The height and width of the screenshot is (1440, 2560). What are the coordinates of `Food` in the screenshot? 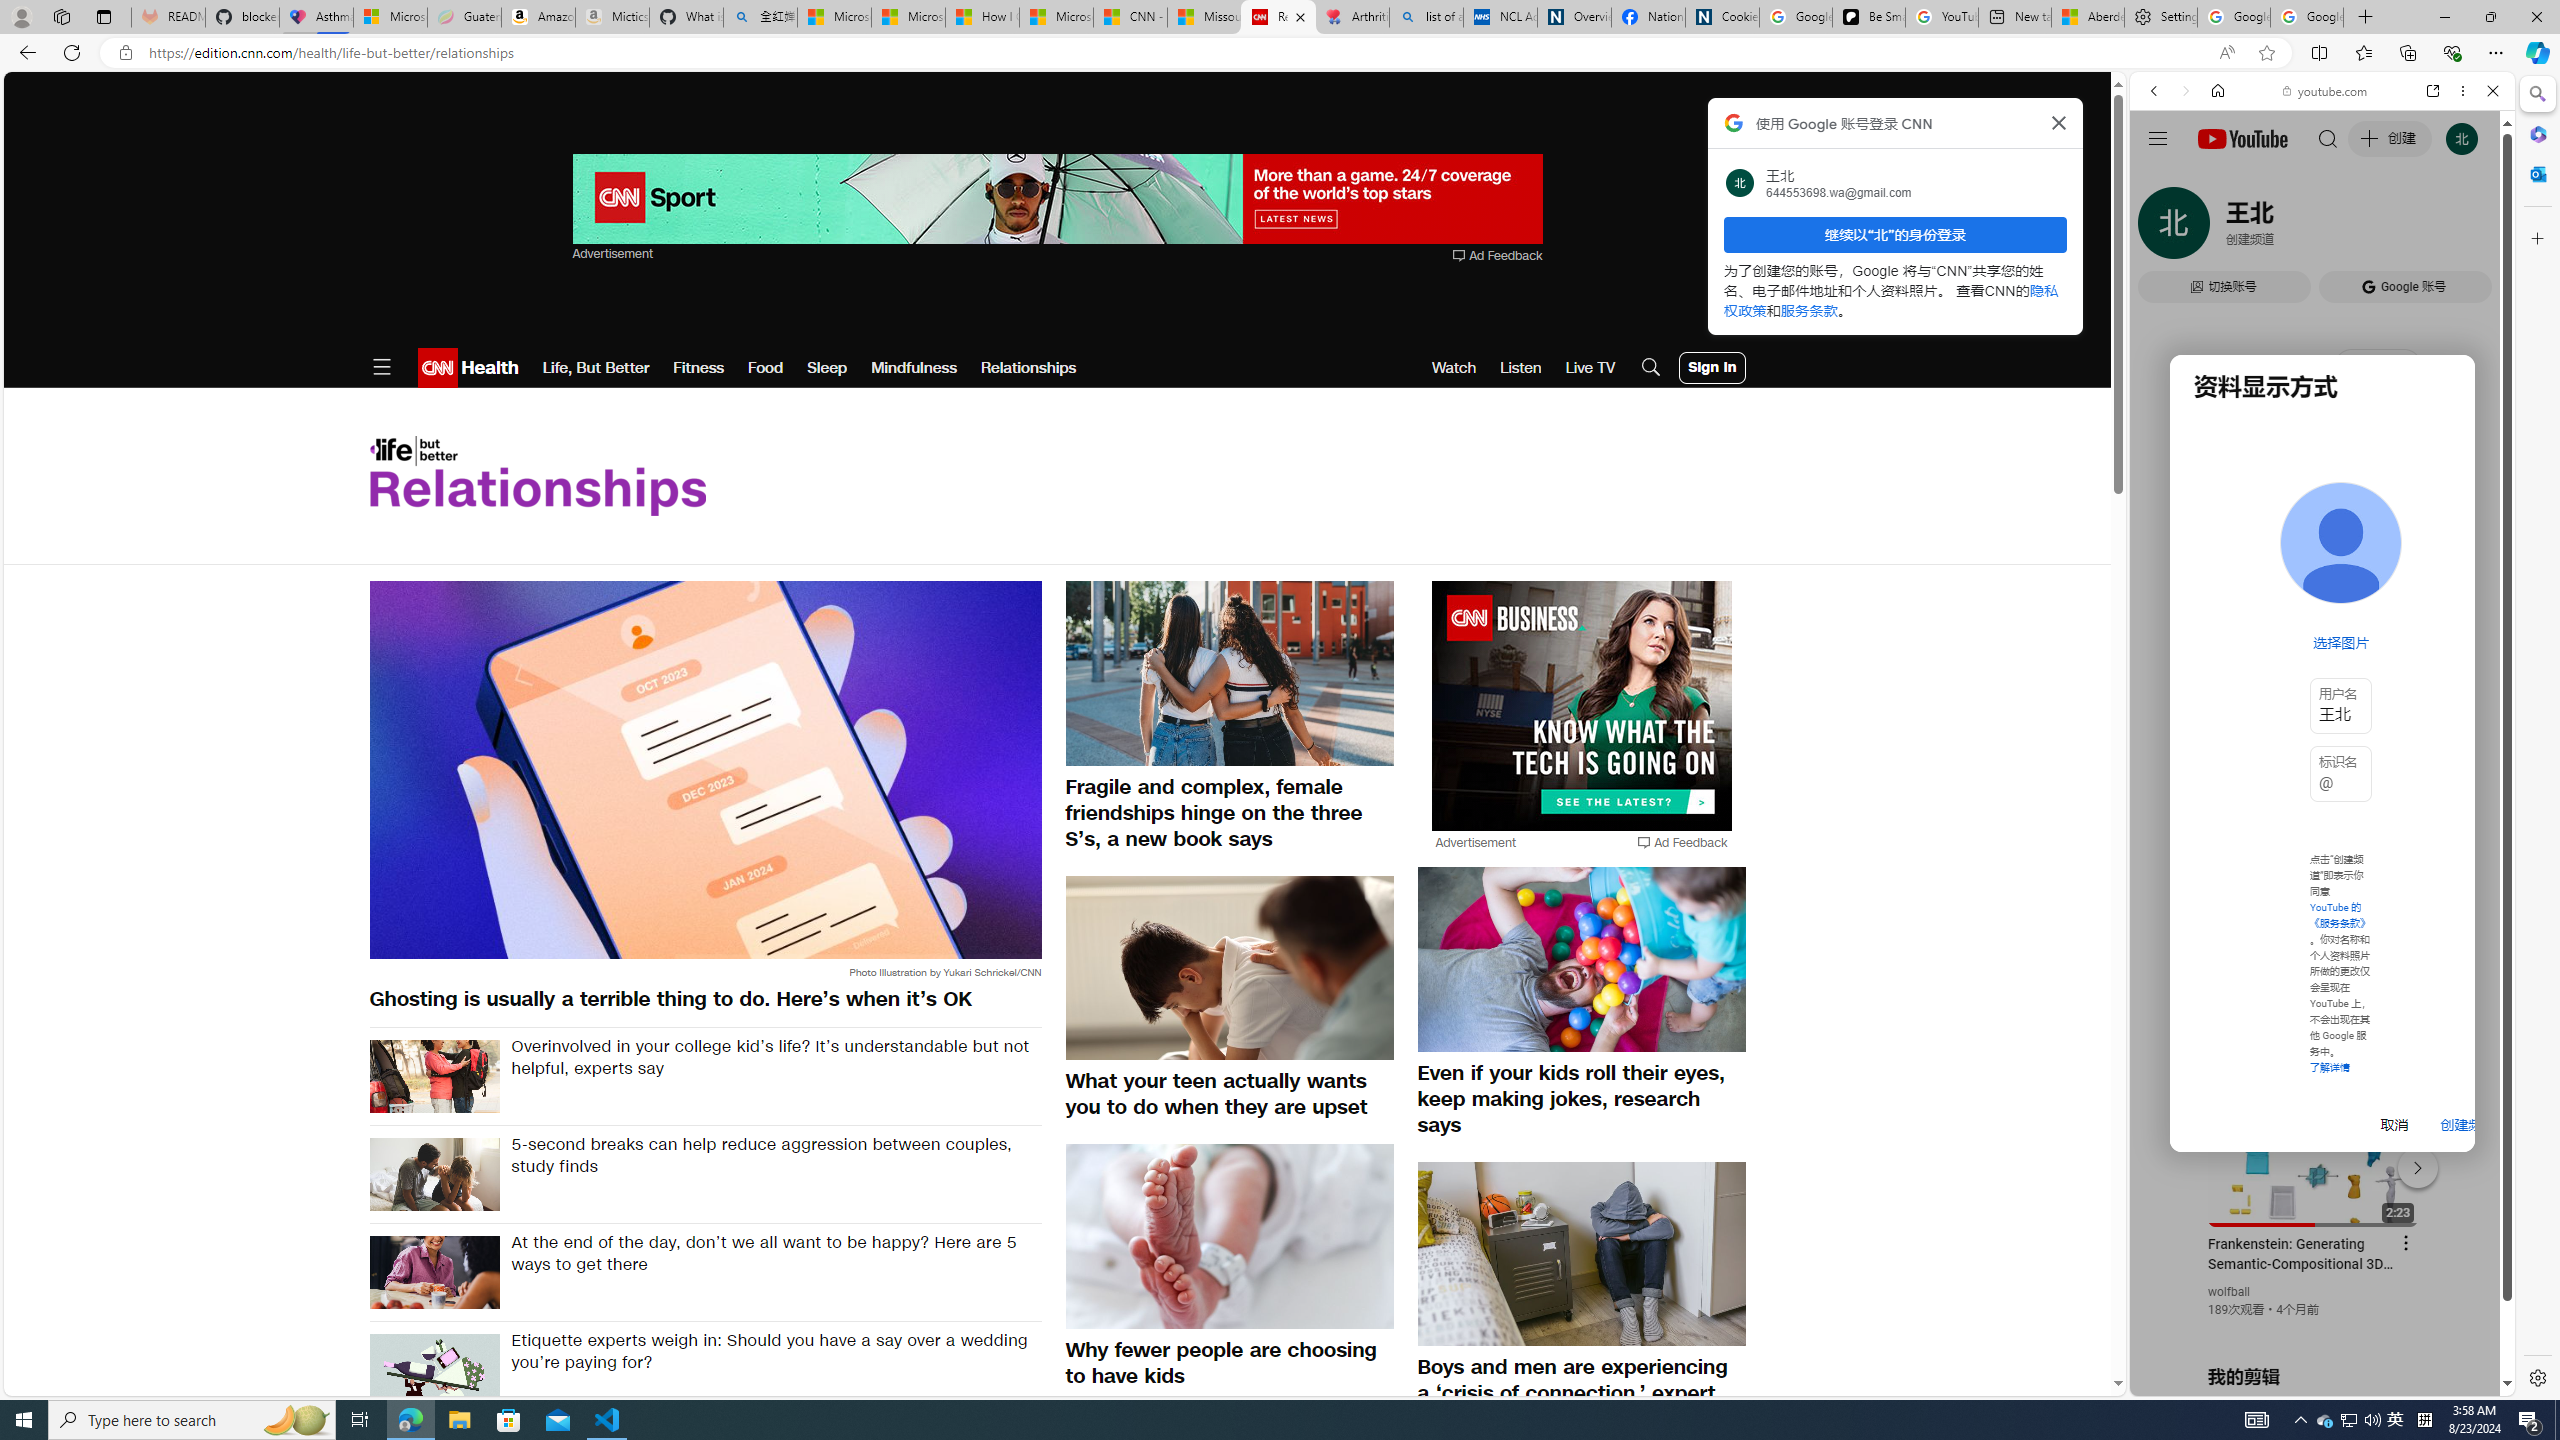 It's located at (765, 368).